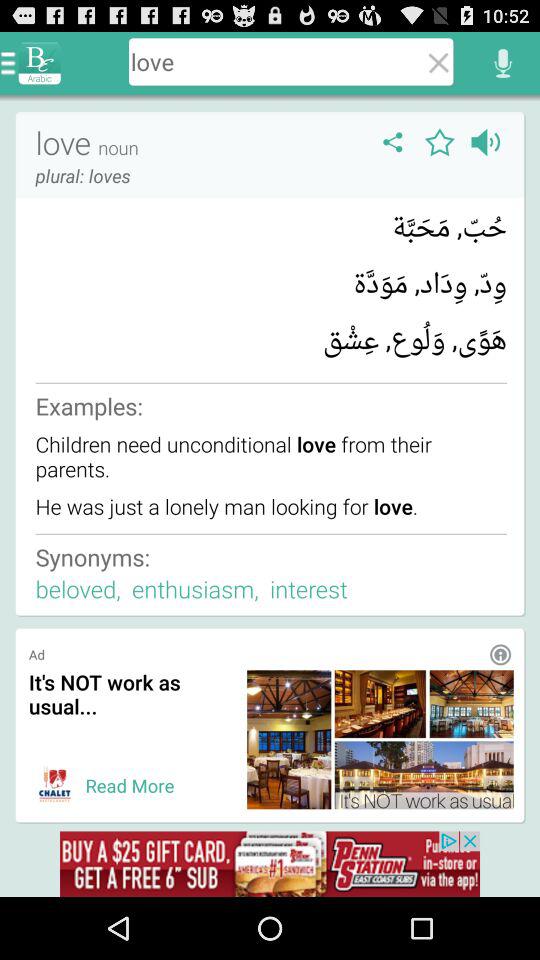 The height and width of the screenshot is (960, 540). Describe the element at coordinates (270, 864) in the screenshot. I see `open advertisements` at that location.